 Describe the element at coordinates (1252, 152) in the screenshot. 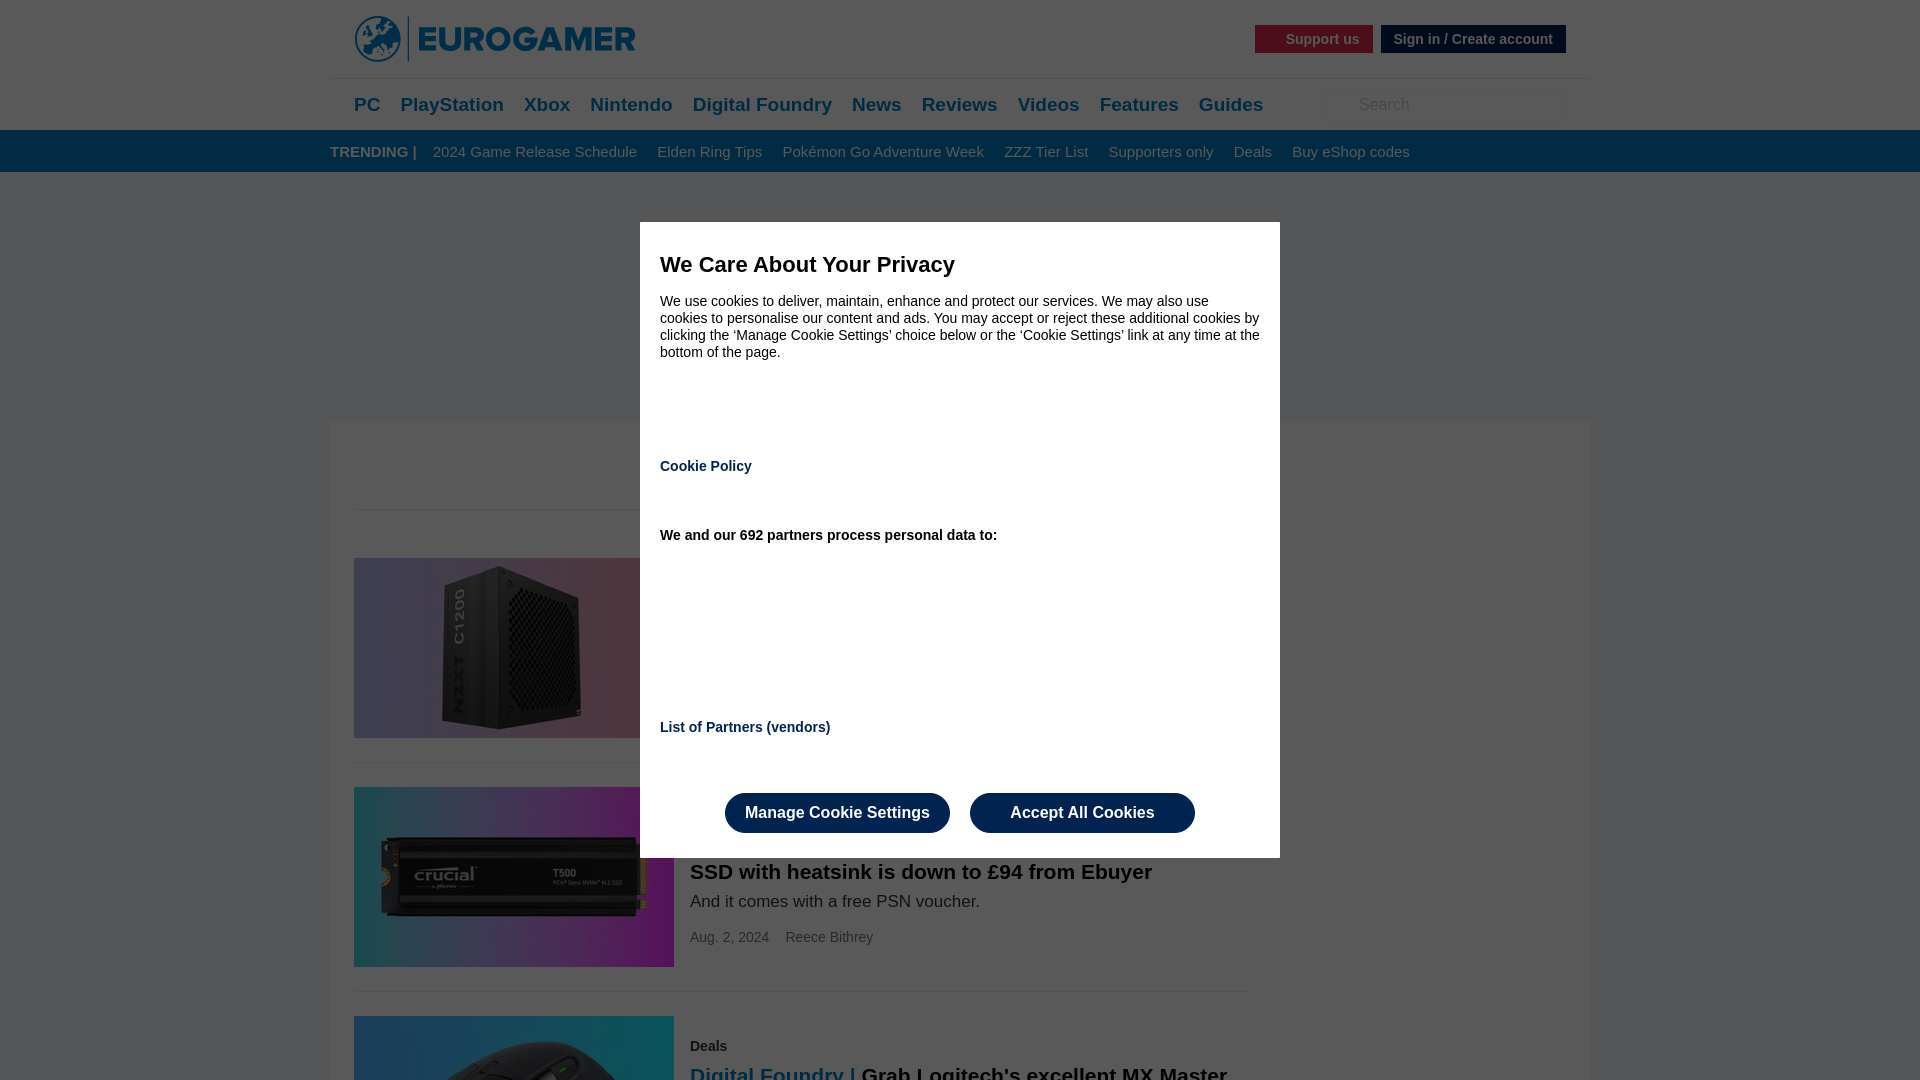

I see `Deals` at that location.